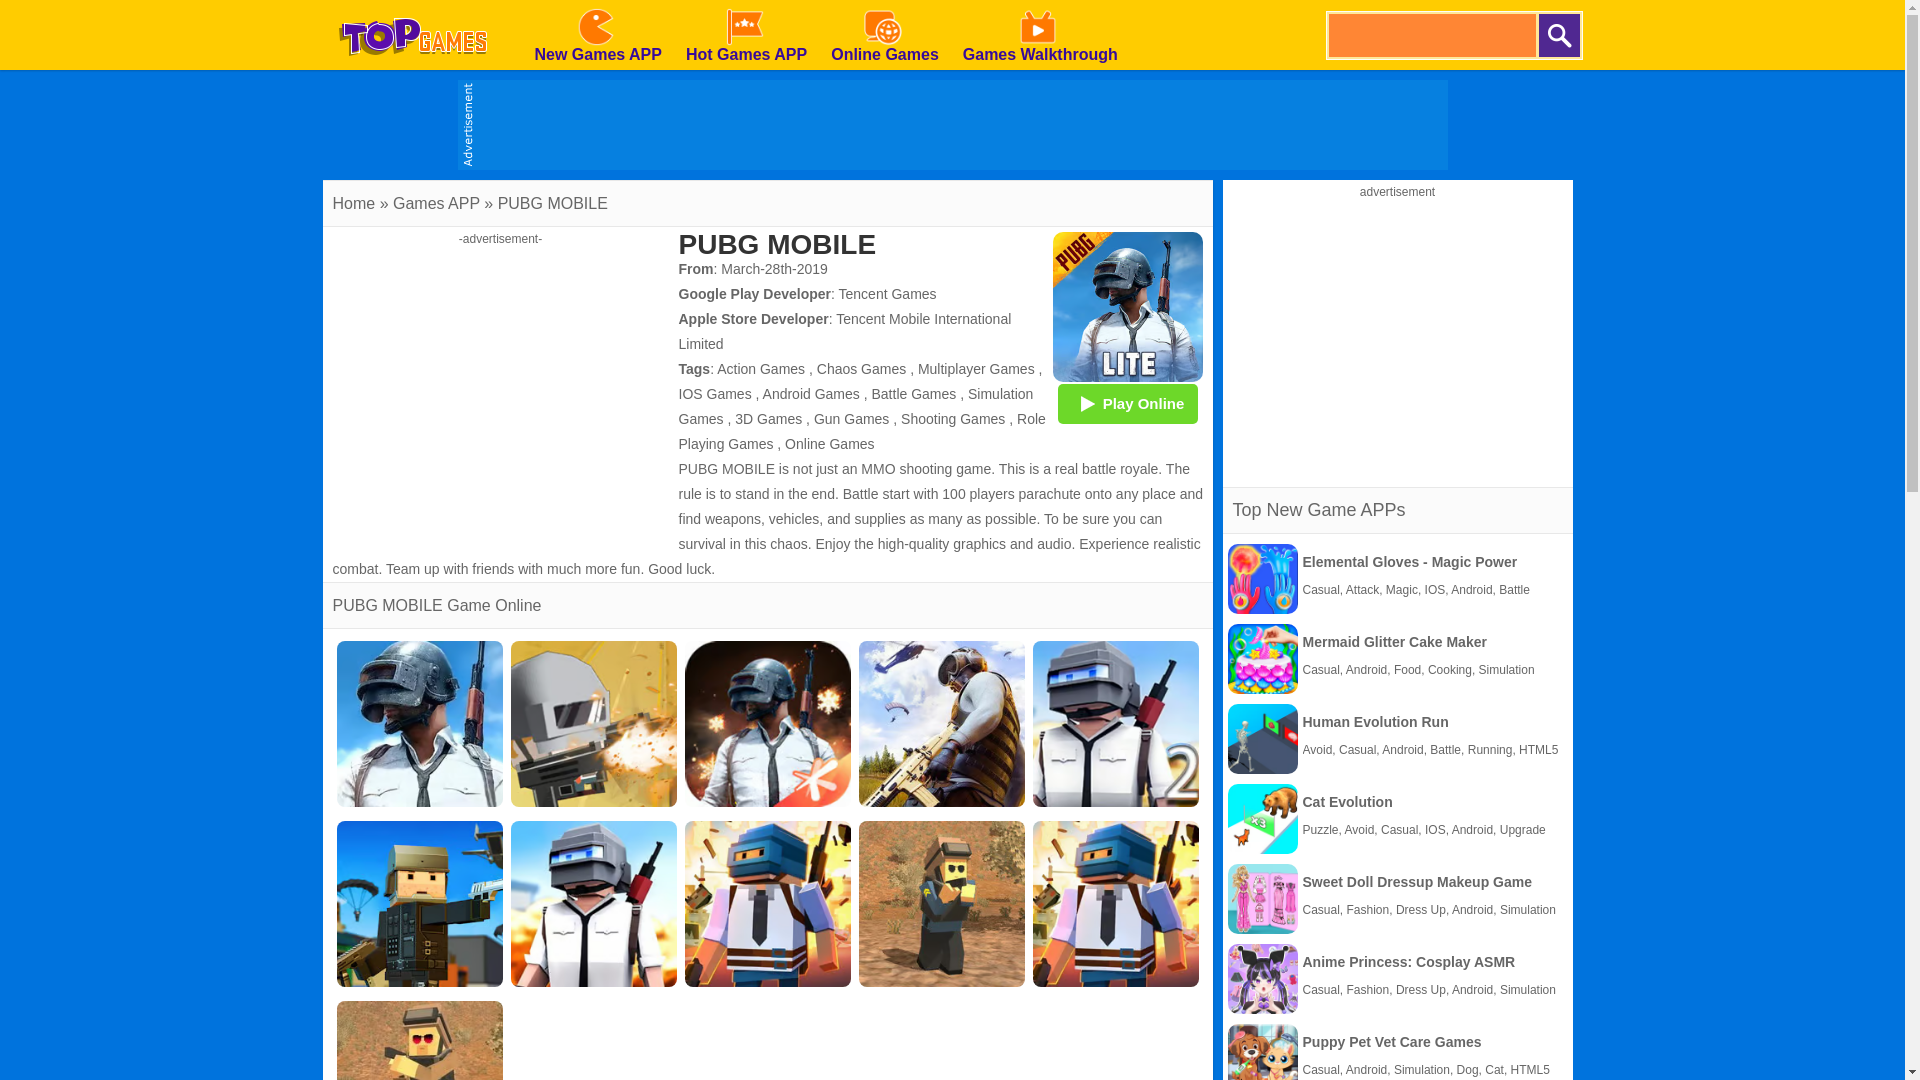 The height and width of the screenshot is (1080, 1920). Describe the element at coordinates (1128, 404) in the screenshot. I see `Play Online` at that location.